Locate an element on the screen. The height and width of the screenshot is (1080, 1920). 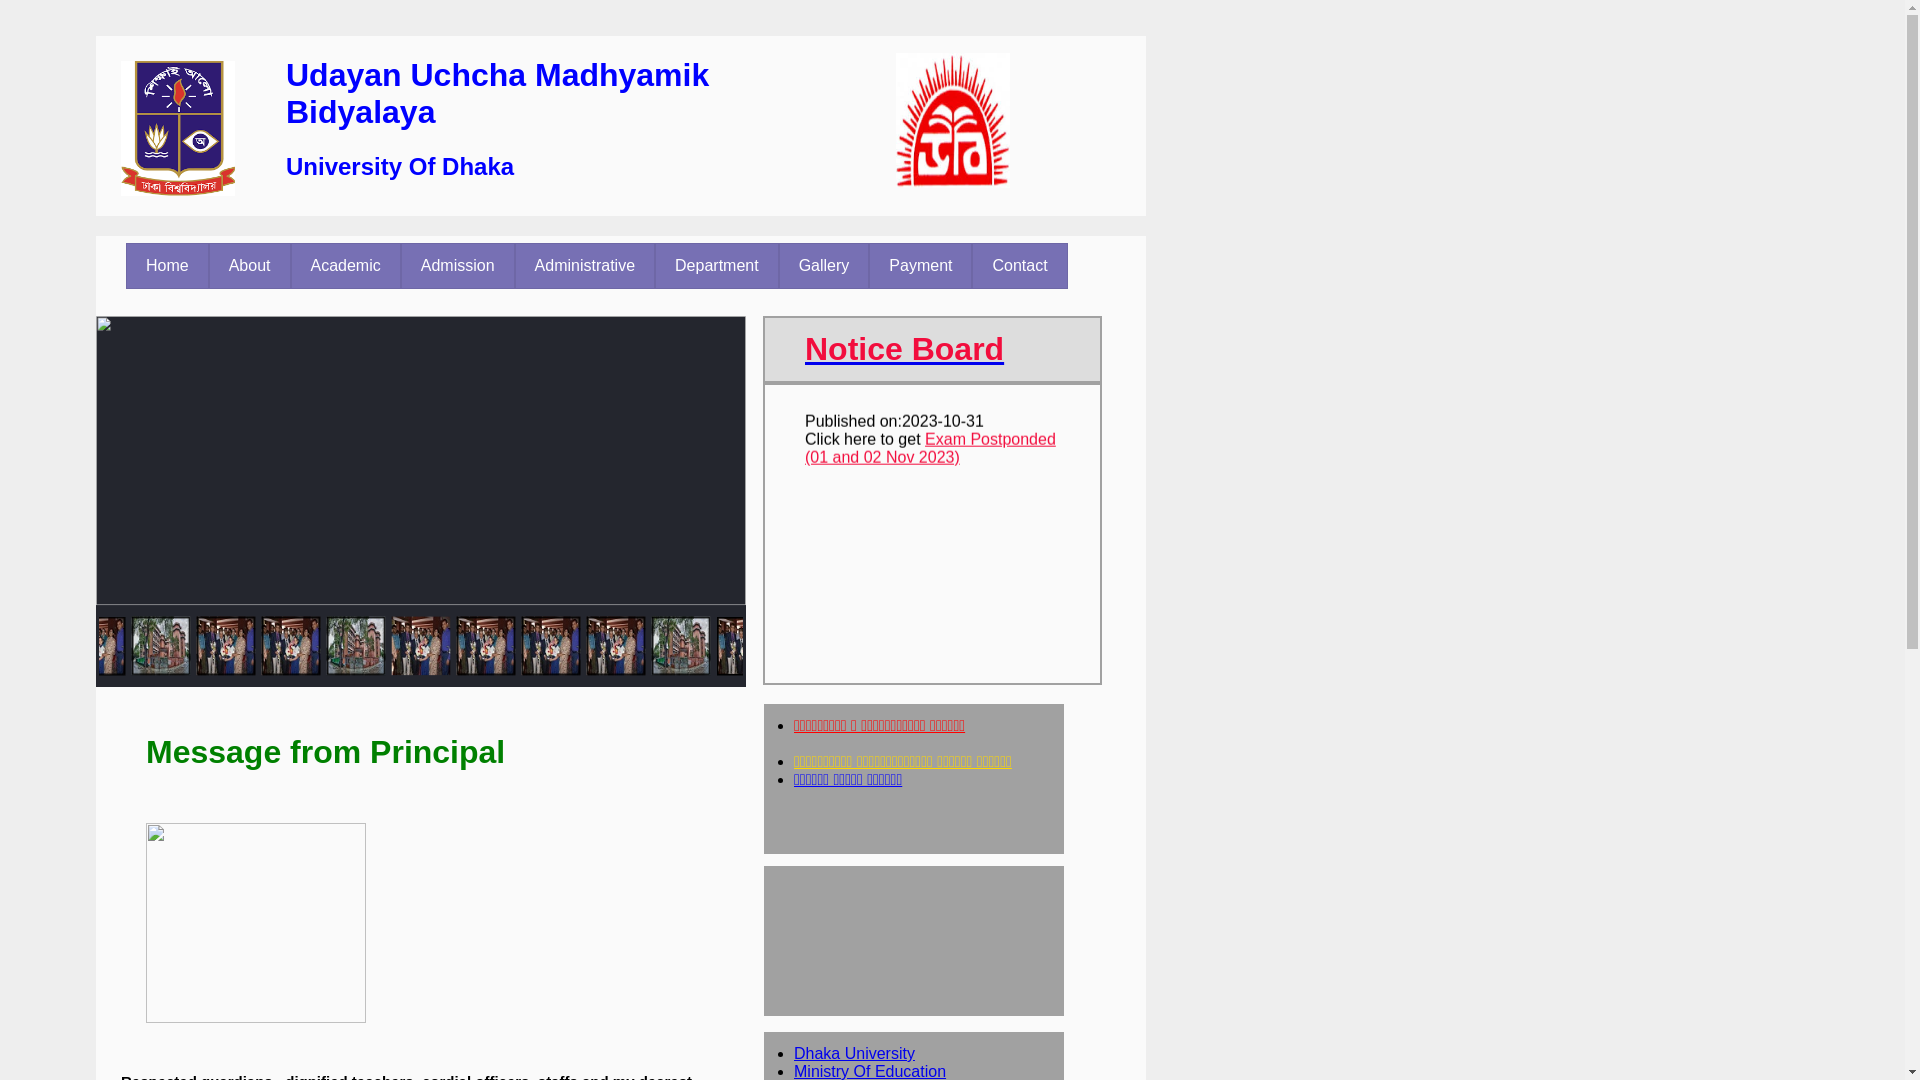
Notice Board is located at coordinates (900, 350).